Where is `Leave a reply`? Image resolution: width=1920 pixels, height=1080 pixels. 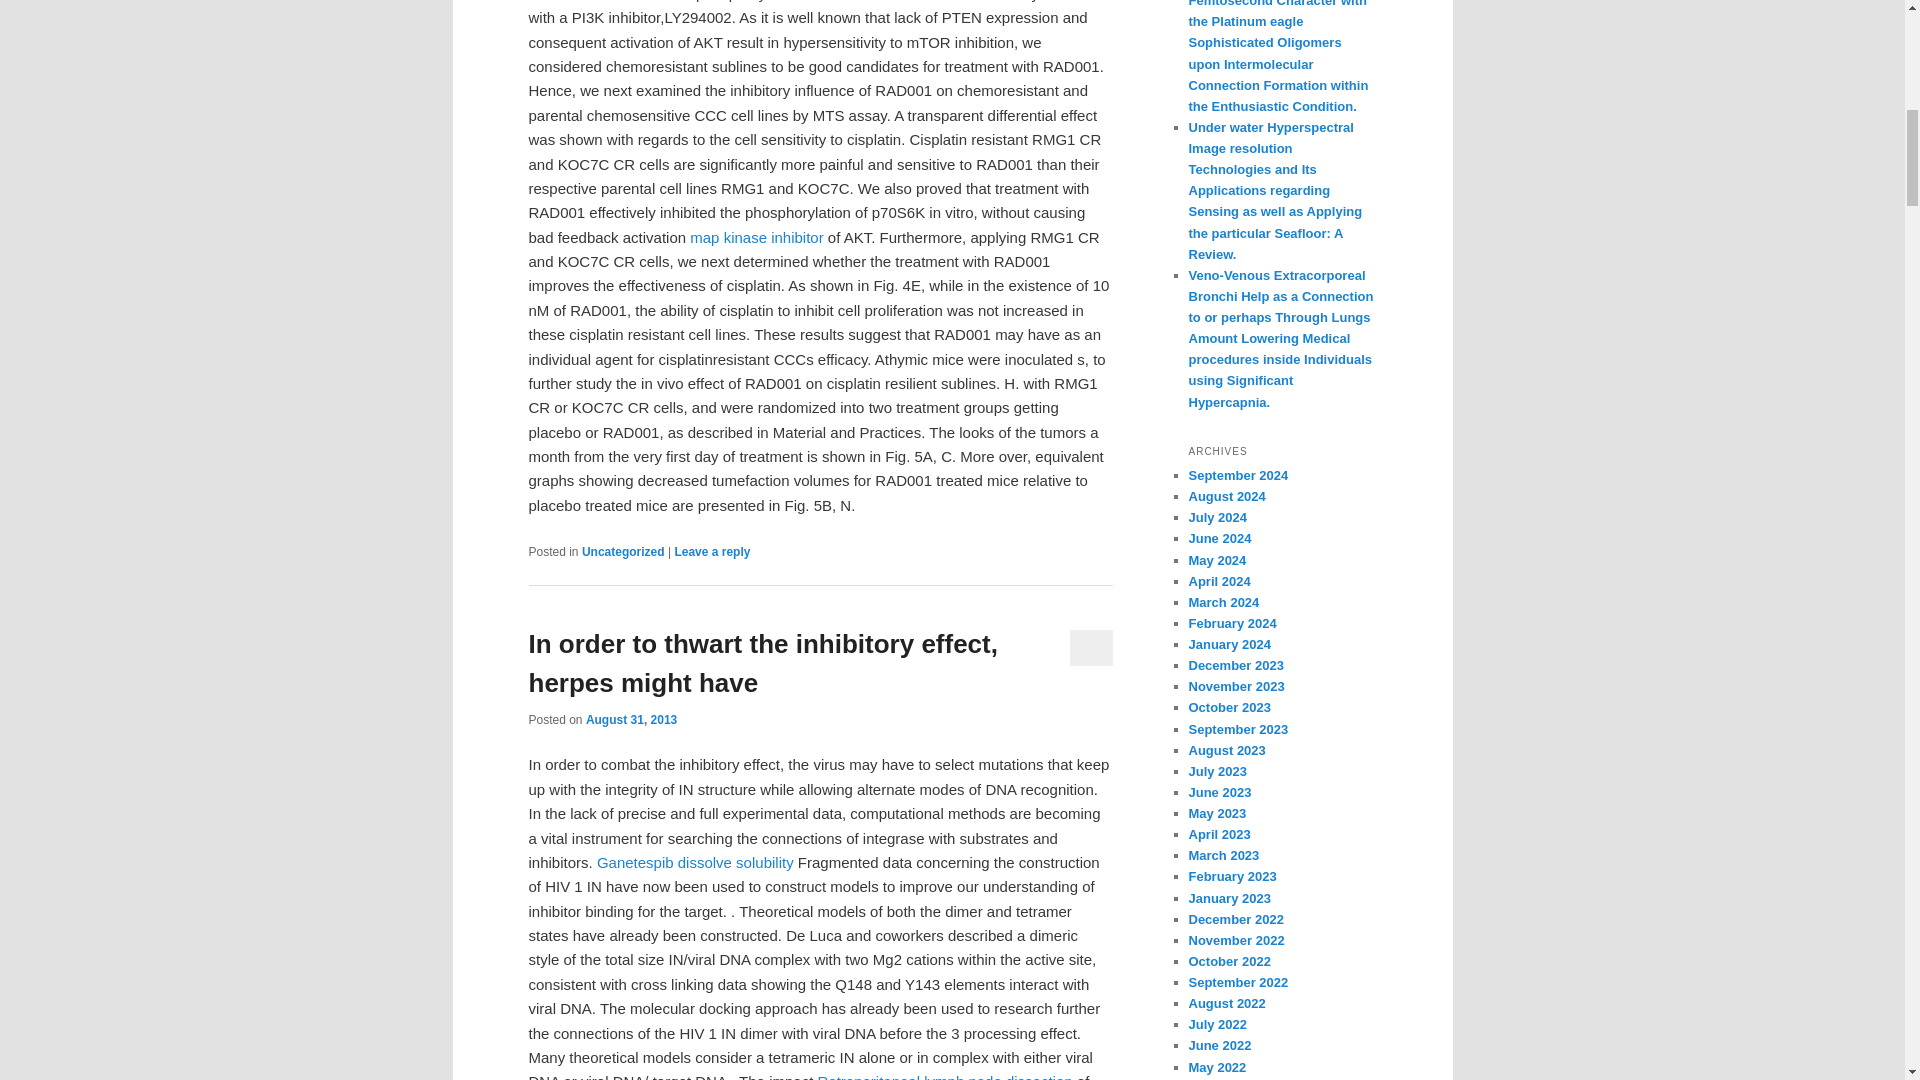
Leave a reply is located at coordinates (712, 552).